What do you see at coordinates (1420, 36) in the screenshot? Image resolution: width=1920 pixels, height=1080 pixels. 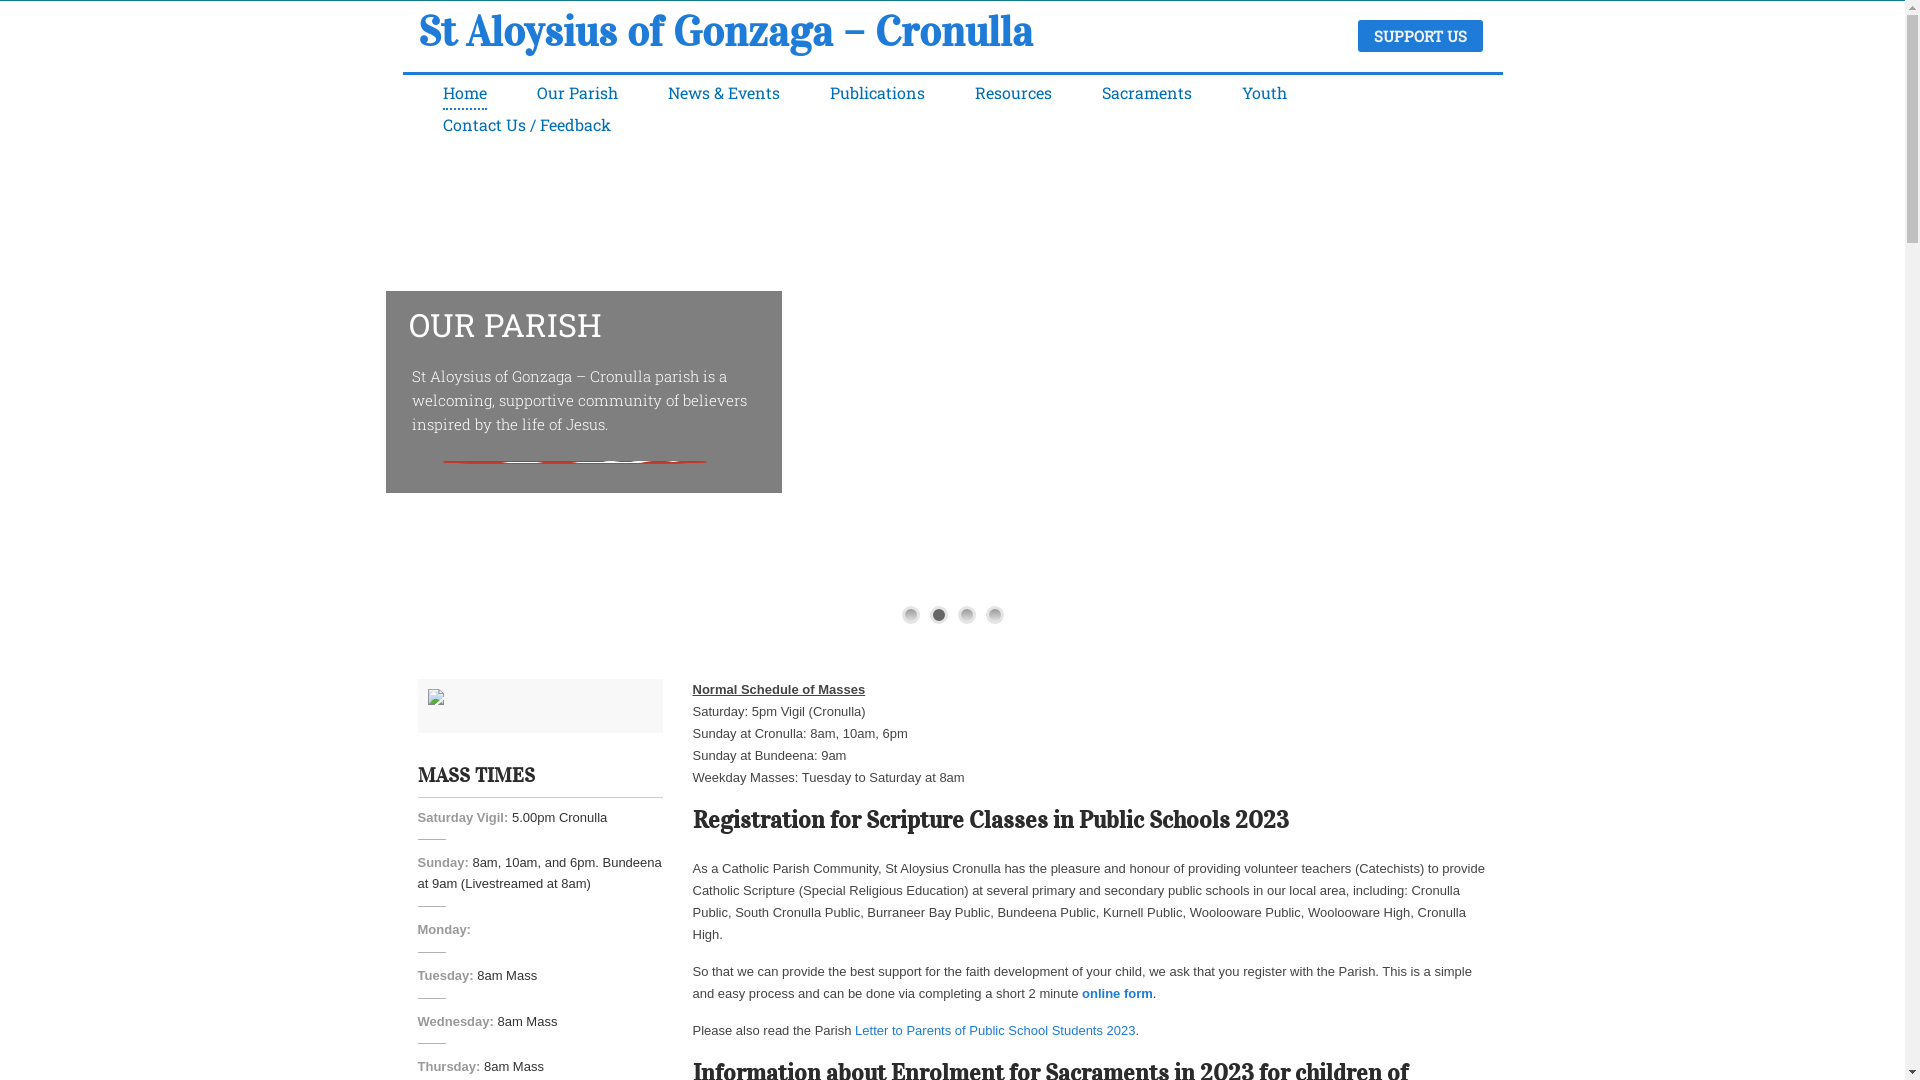 I see `SUPPORT US` at bounding box center [1420, 36].